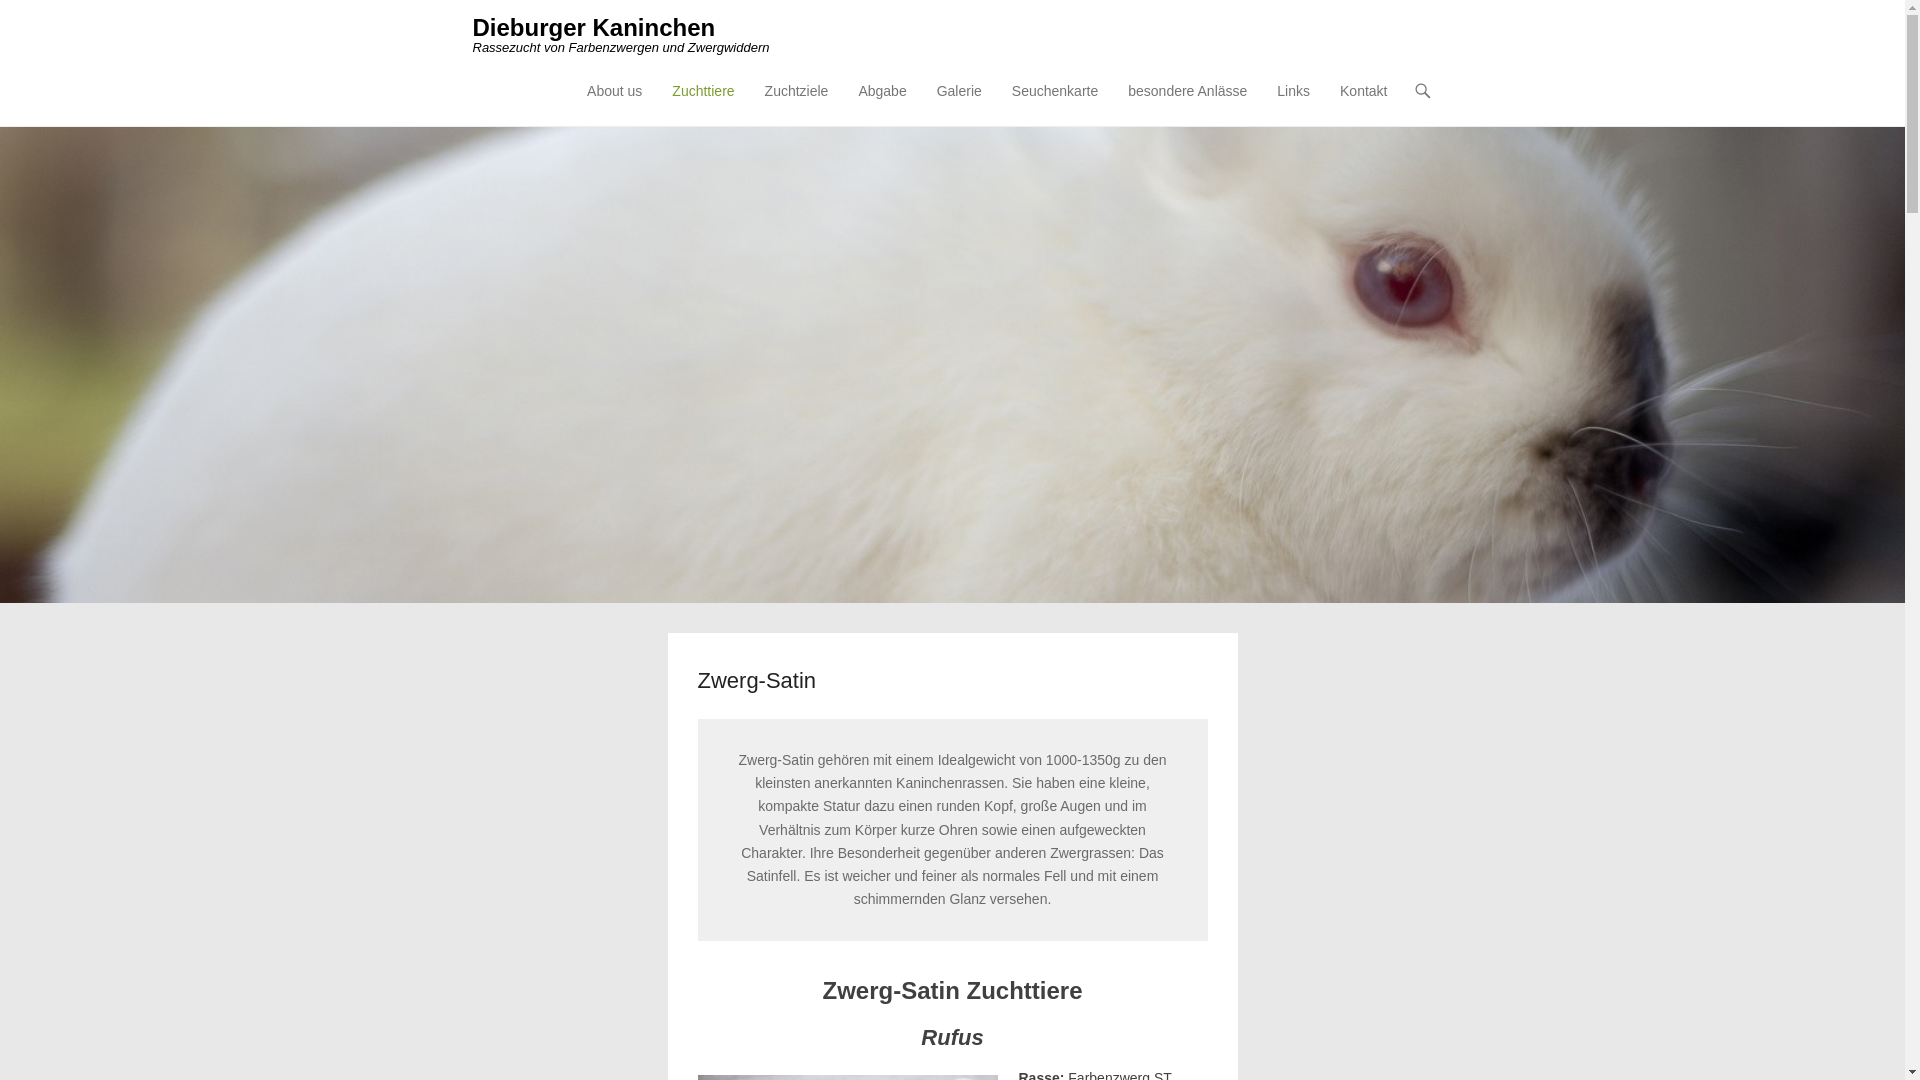  What do you see at coordinates (882, 104) in the screenshot?
I see `Abgabe` at bounding box center [882, 104].